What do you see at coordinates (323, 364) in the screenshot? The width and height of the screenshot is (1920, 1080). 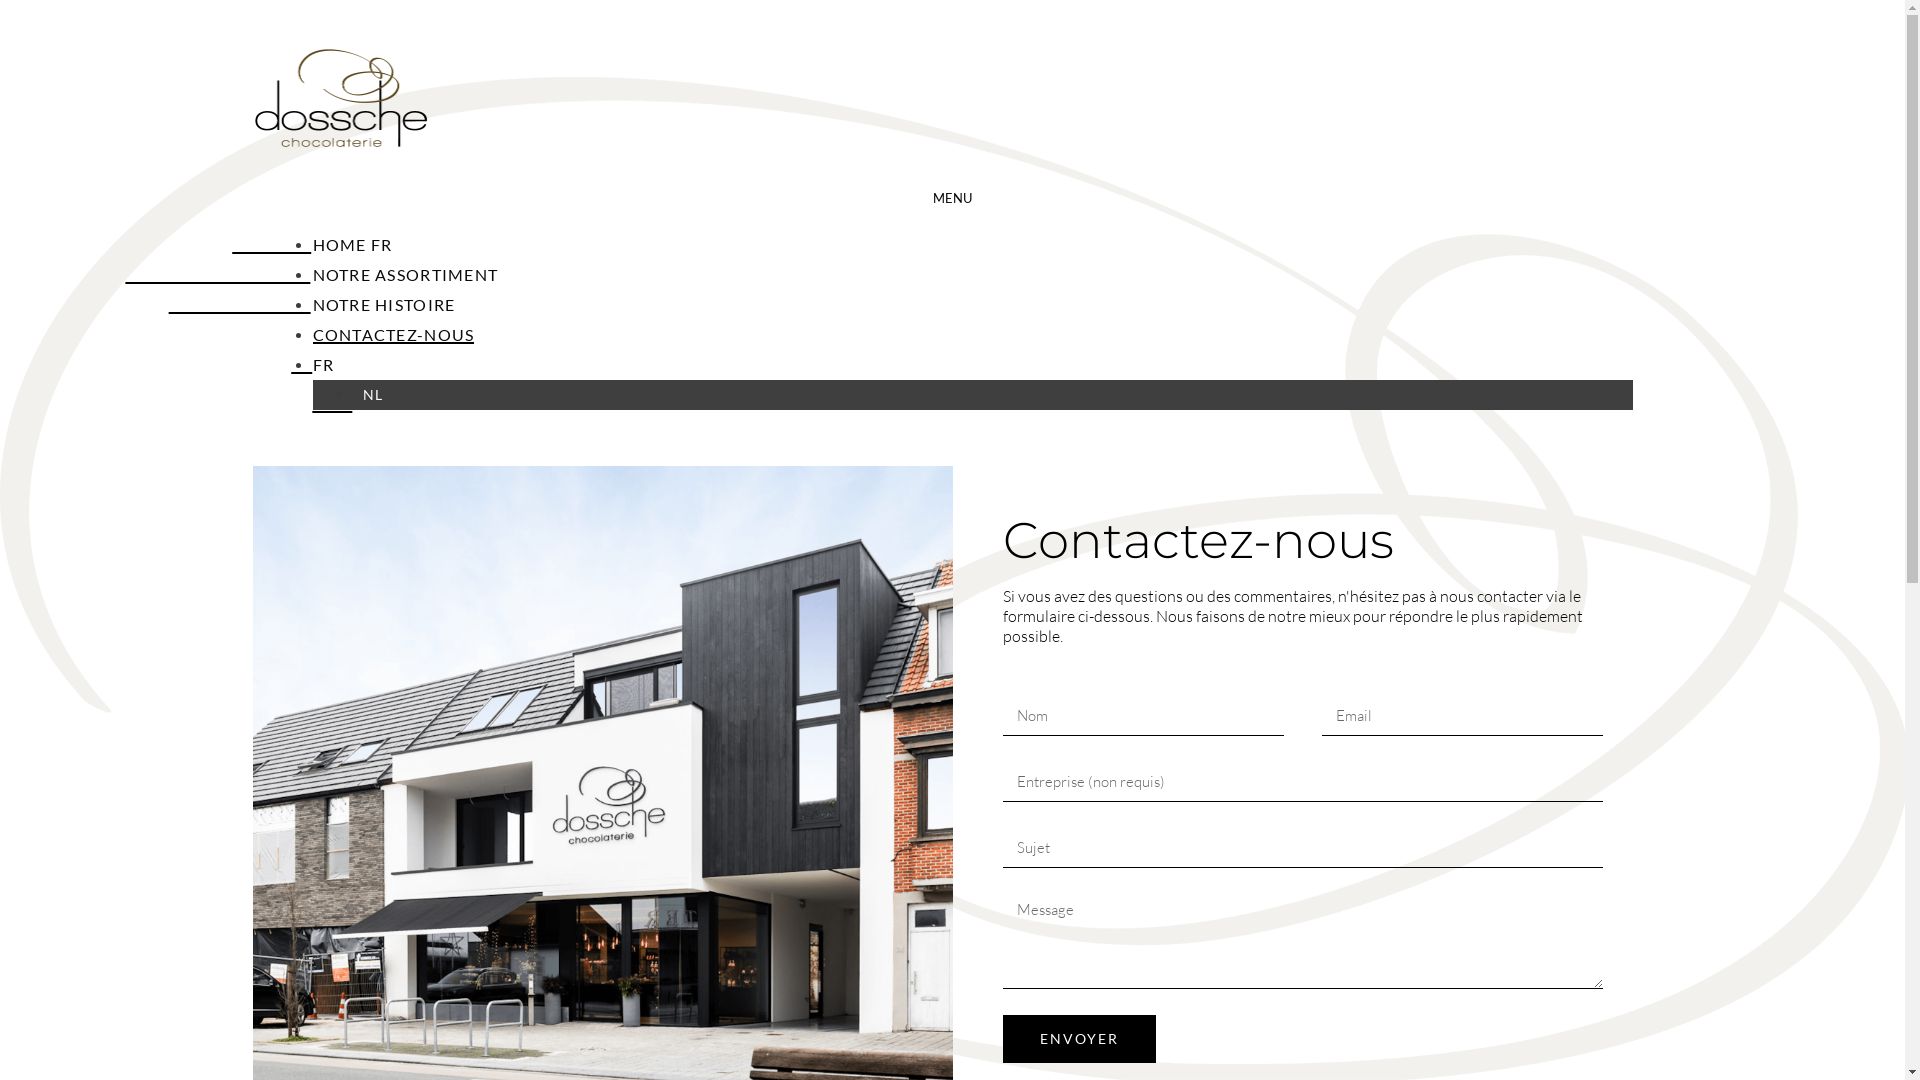 I see `FR` at bounding box center [323, 364].